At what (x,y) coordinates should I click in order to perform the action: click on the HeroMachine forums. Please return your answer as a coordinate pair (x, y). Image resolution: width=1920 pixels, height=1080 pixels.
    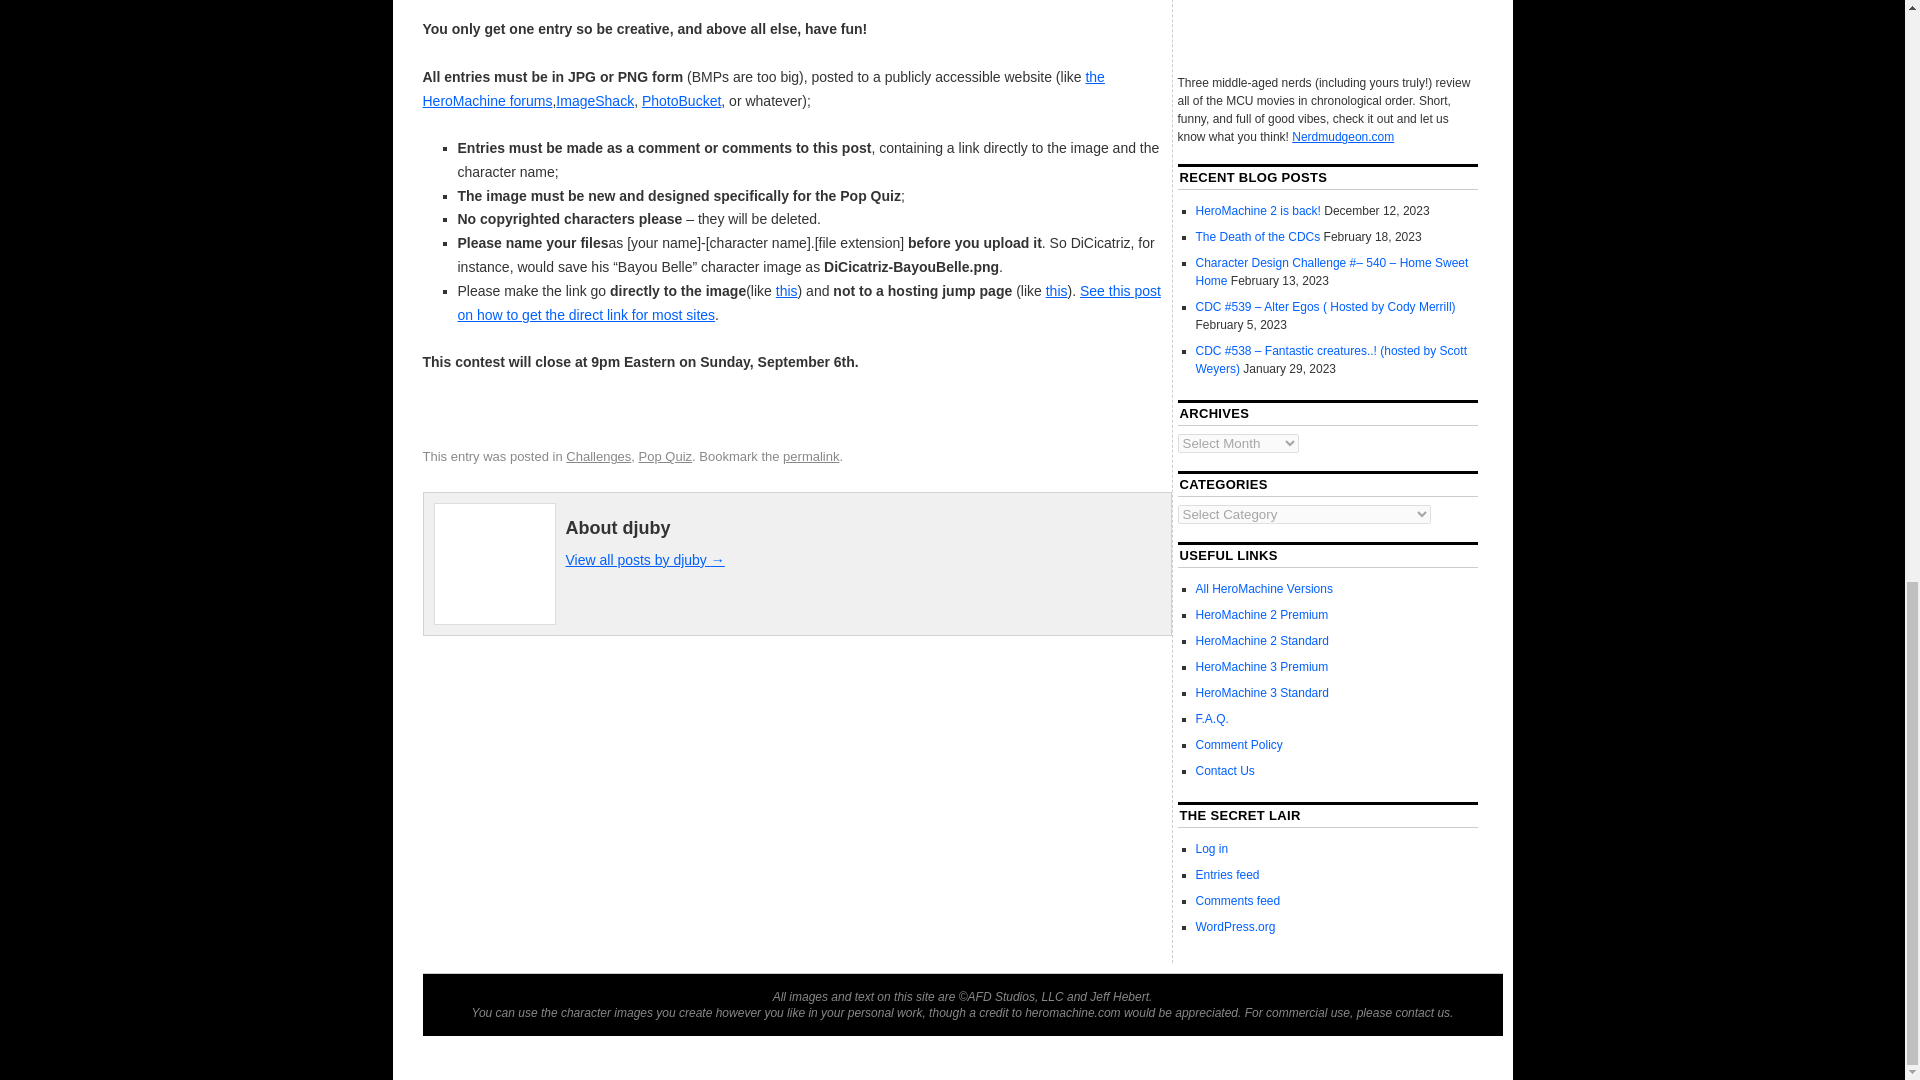
    Looking at the image, I should click on (763, 89).